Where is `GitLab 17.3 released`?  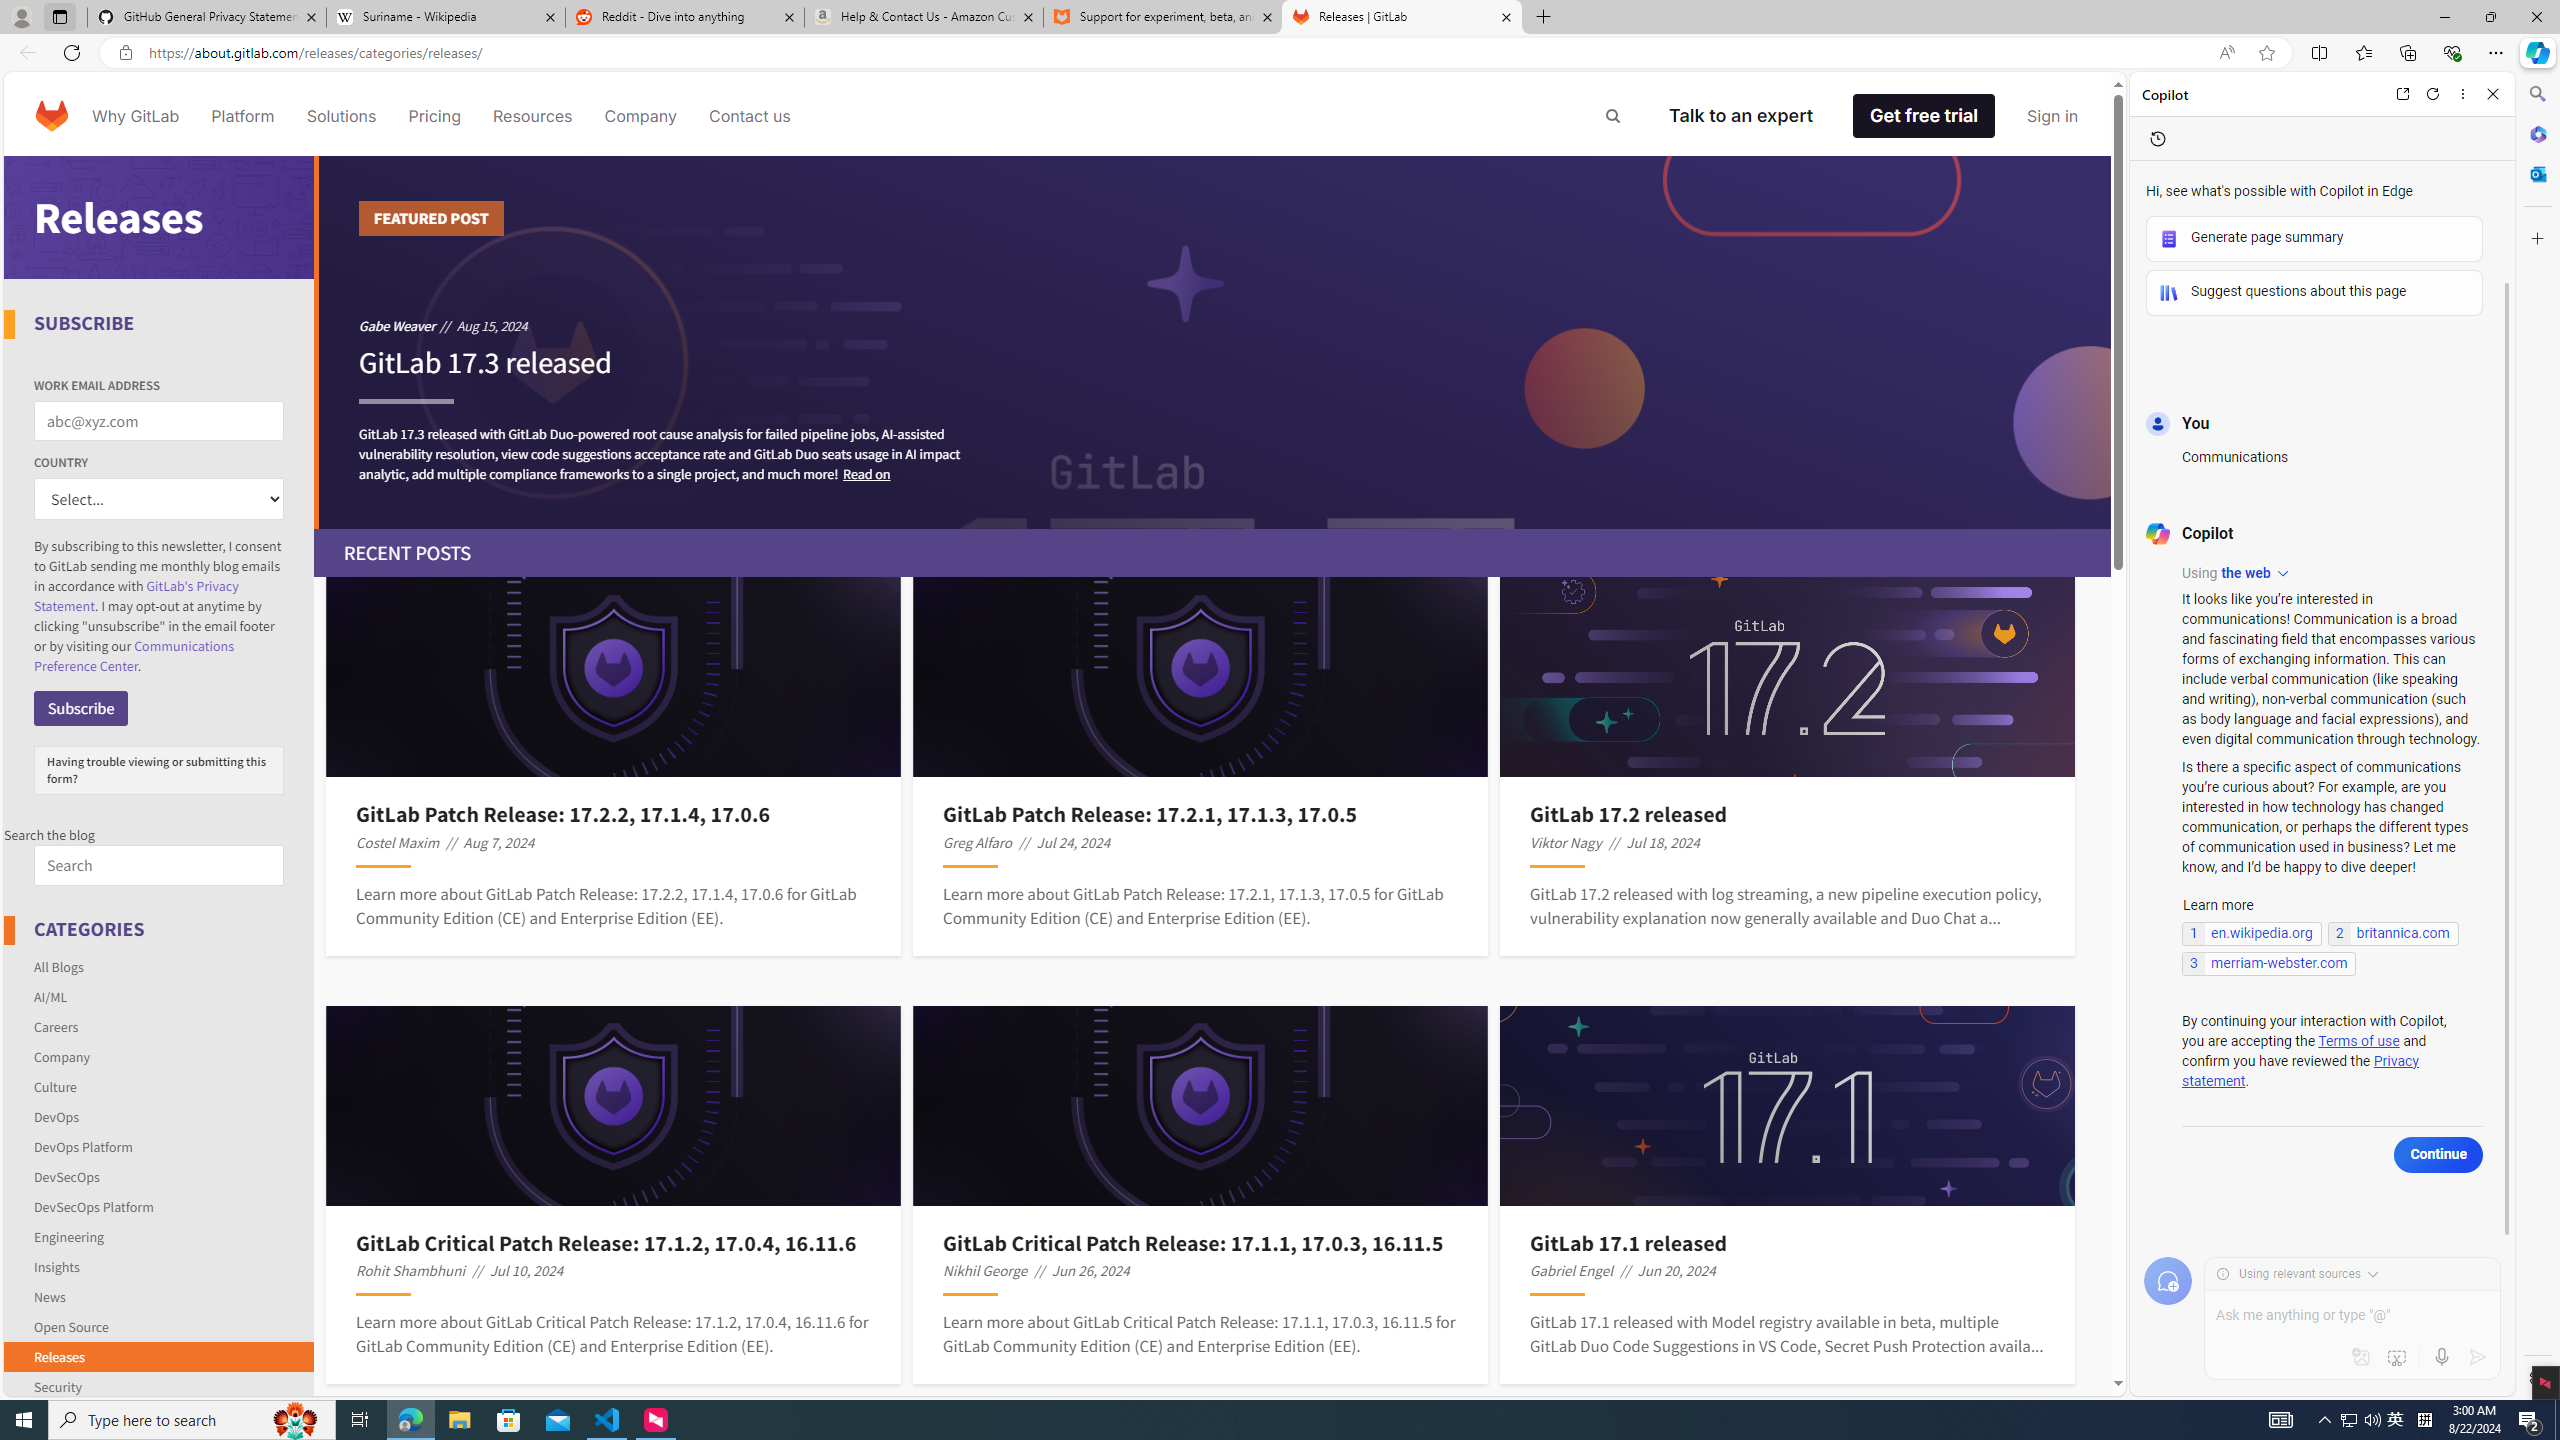 GitLab 17.3 released is located at coordinates (484, 372).